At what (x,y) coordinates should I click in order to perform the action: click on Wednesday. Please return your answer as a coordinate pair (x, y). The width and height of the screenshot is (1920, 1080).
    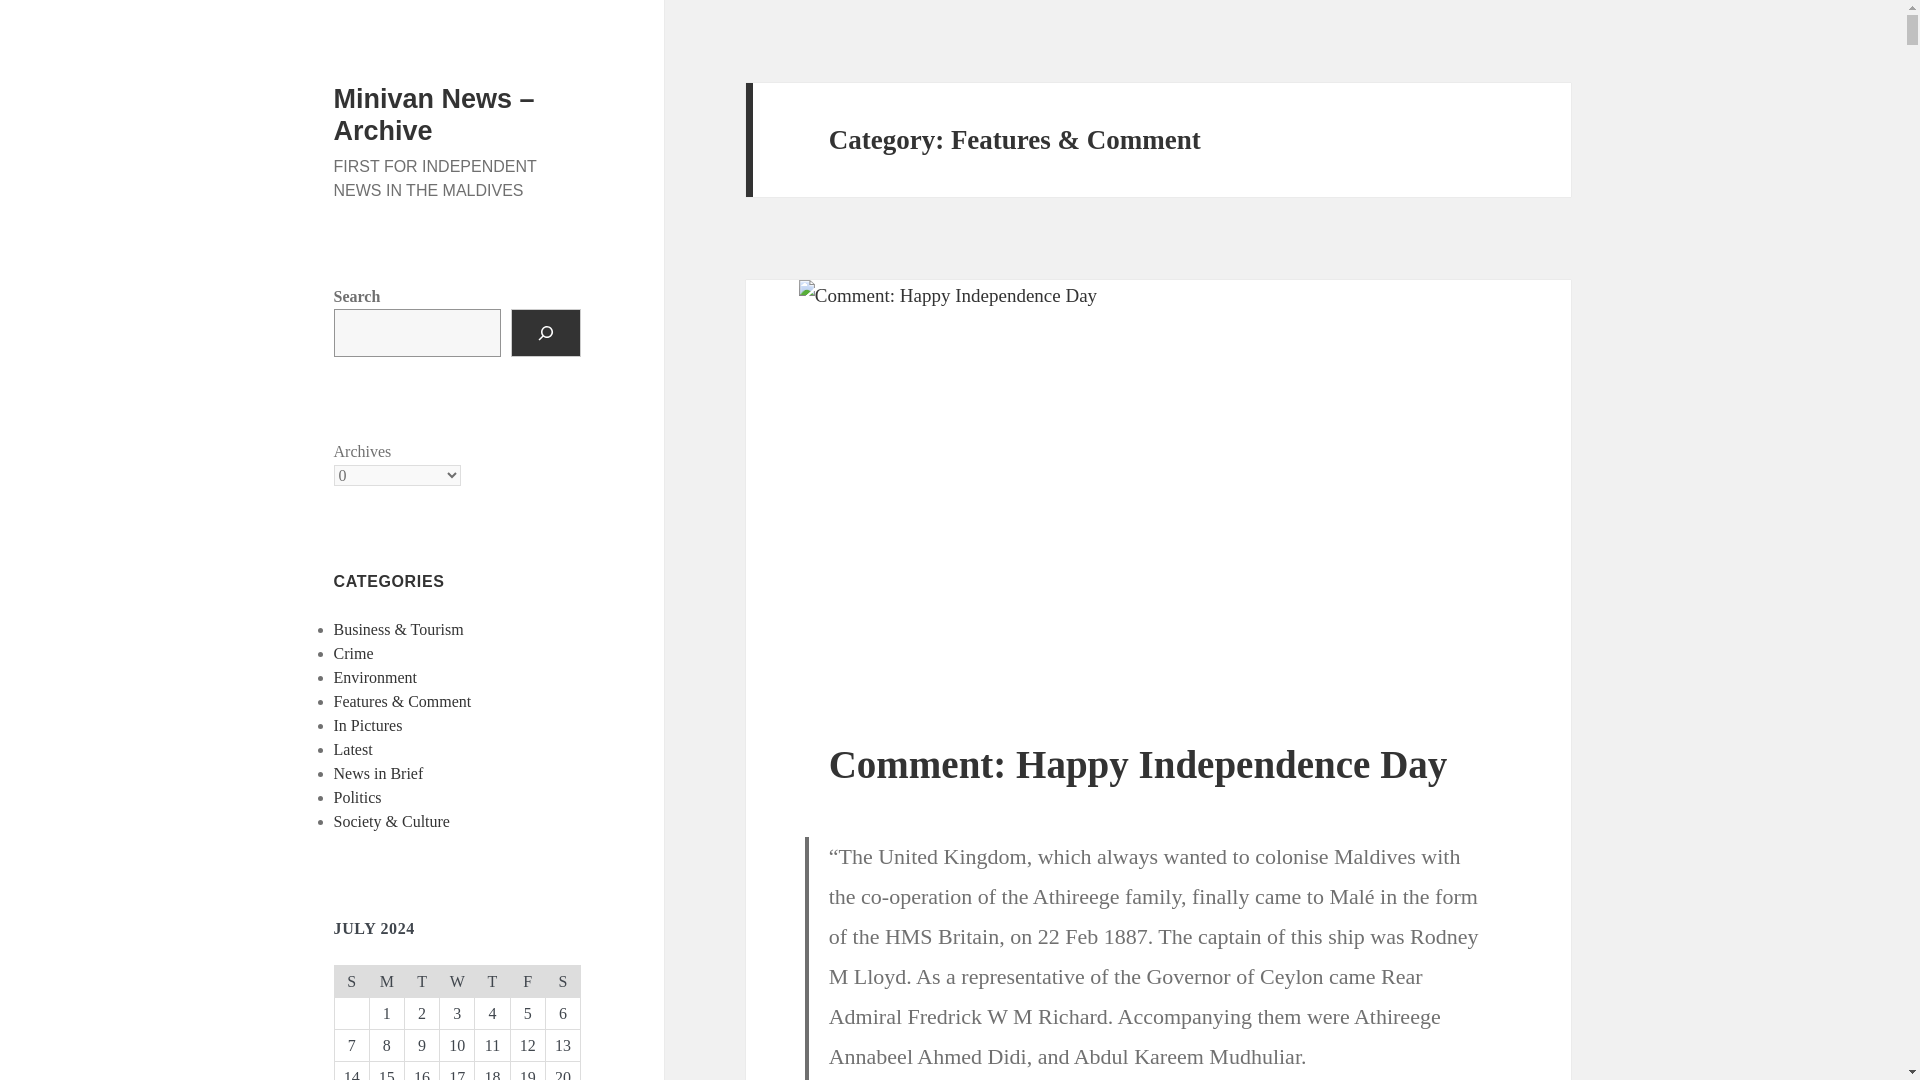
    Looking at the image, I should click on (456, 980).